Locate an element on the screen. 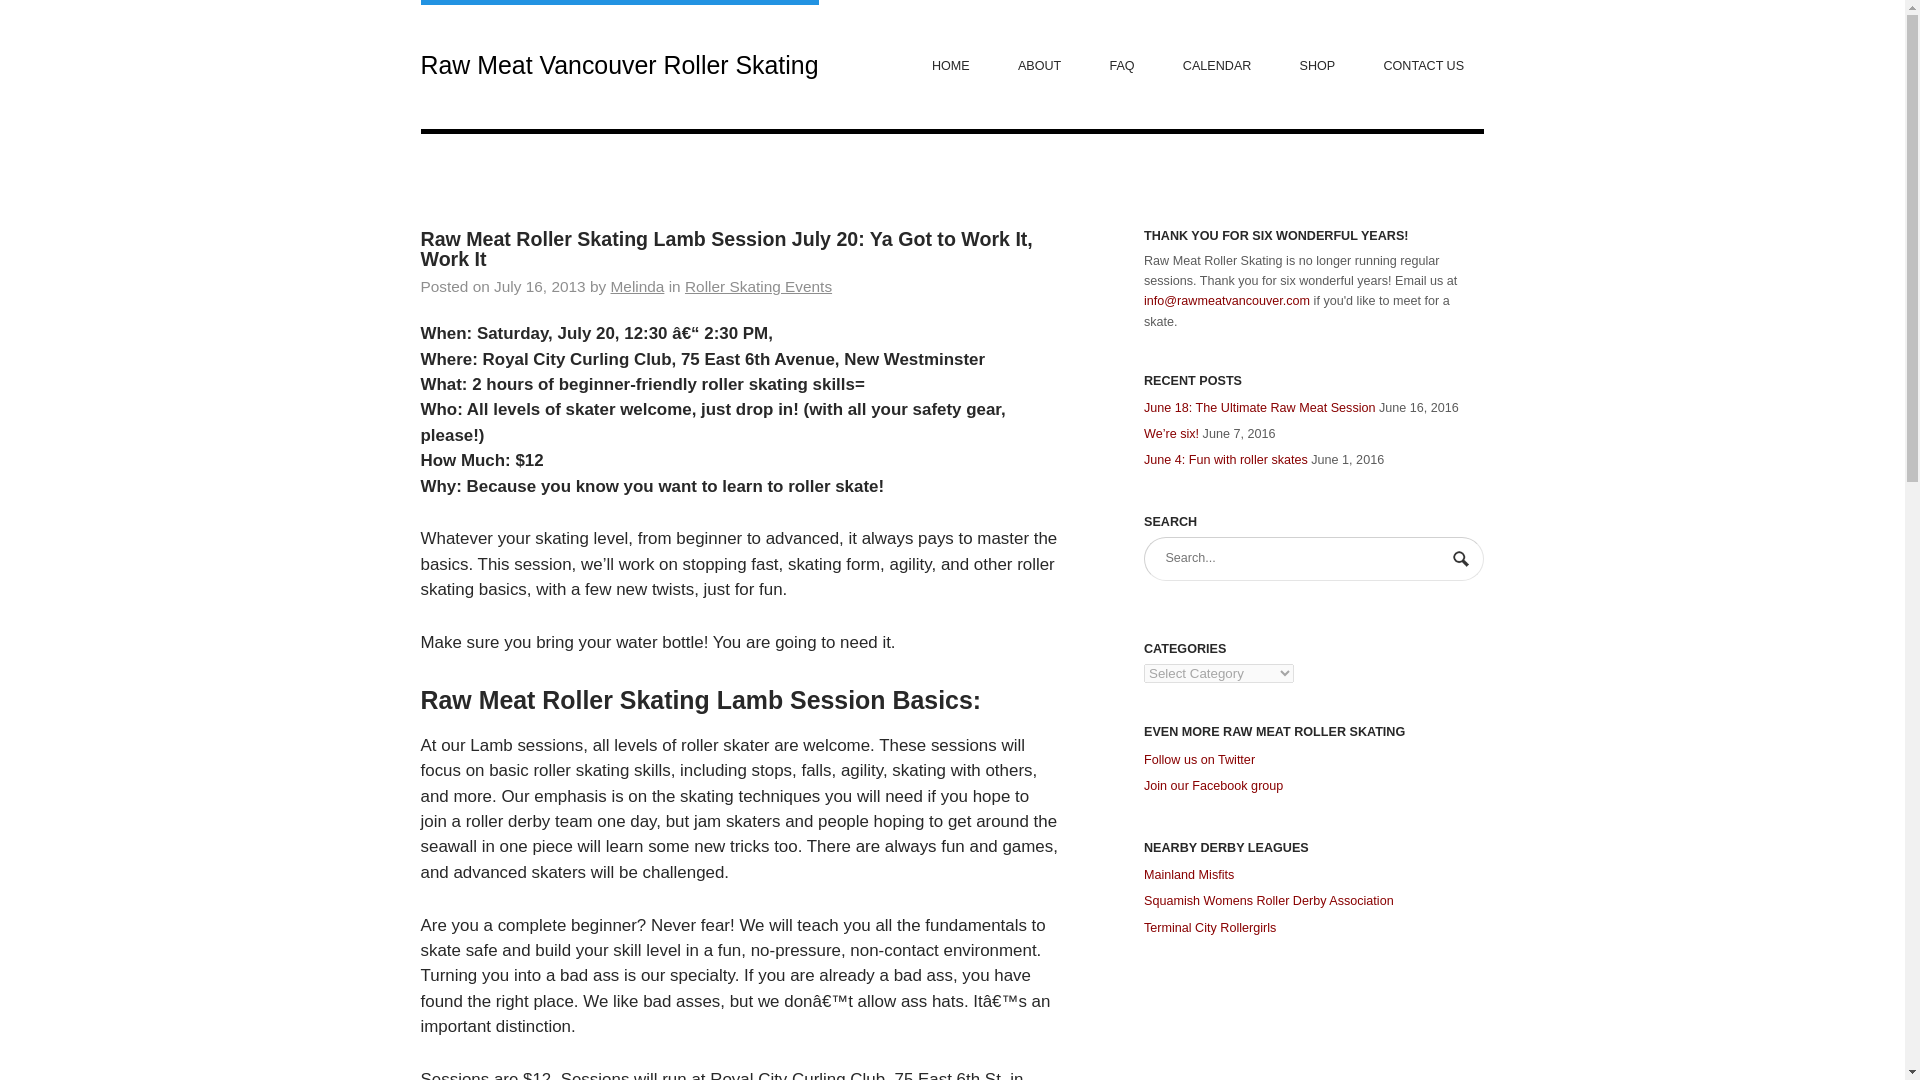  Melinda is located at coordinates (637, 286).